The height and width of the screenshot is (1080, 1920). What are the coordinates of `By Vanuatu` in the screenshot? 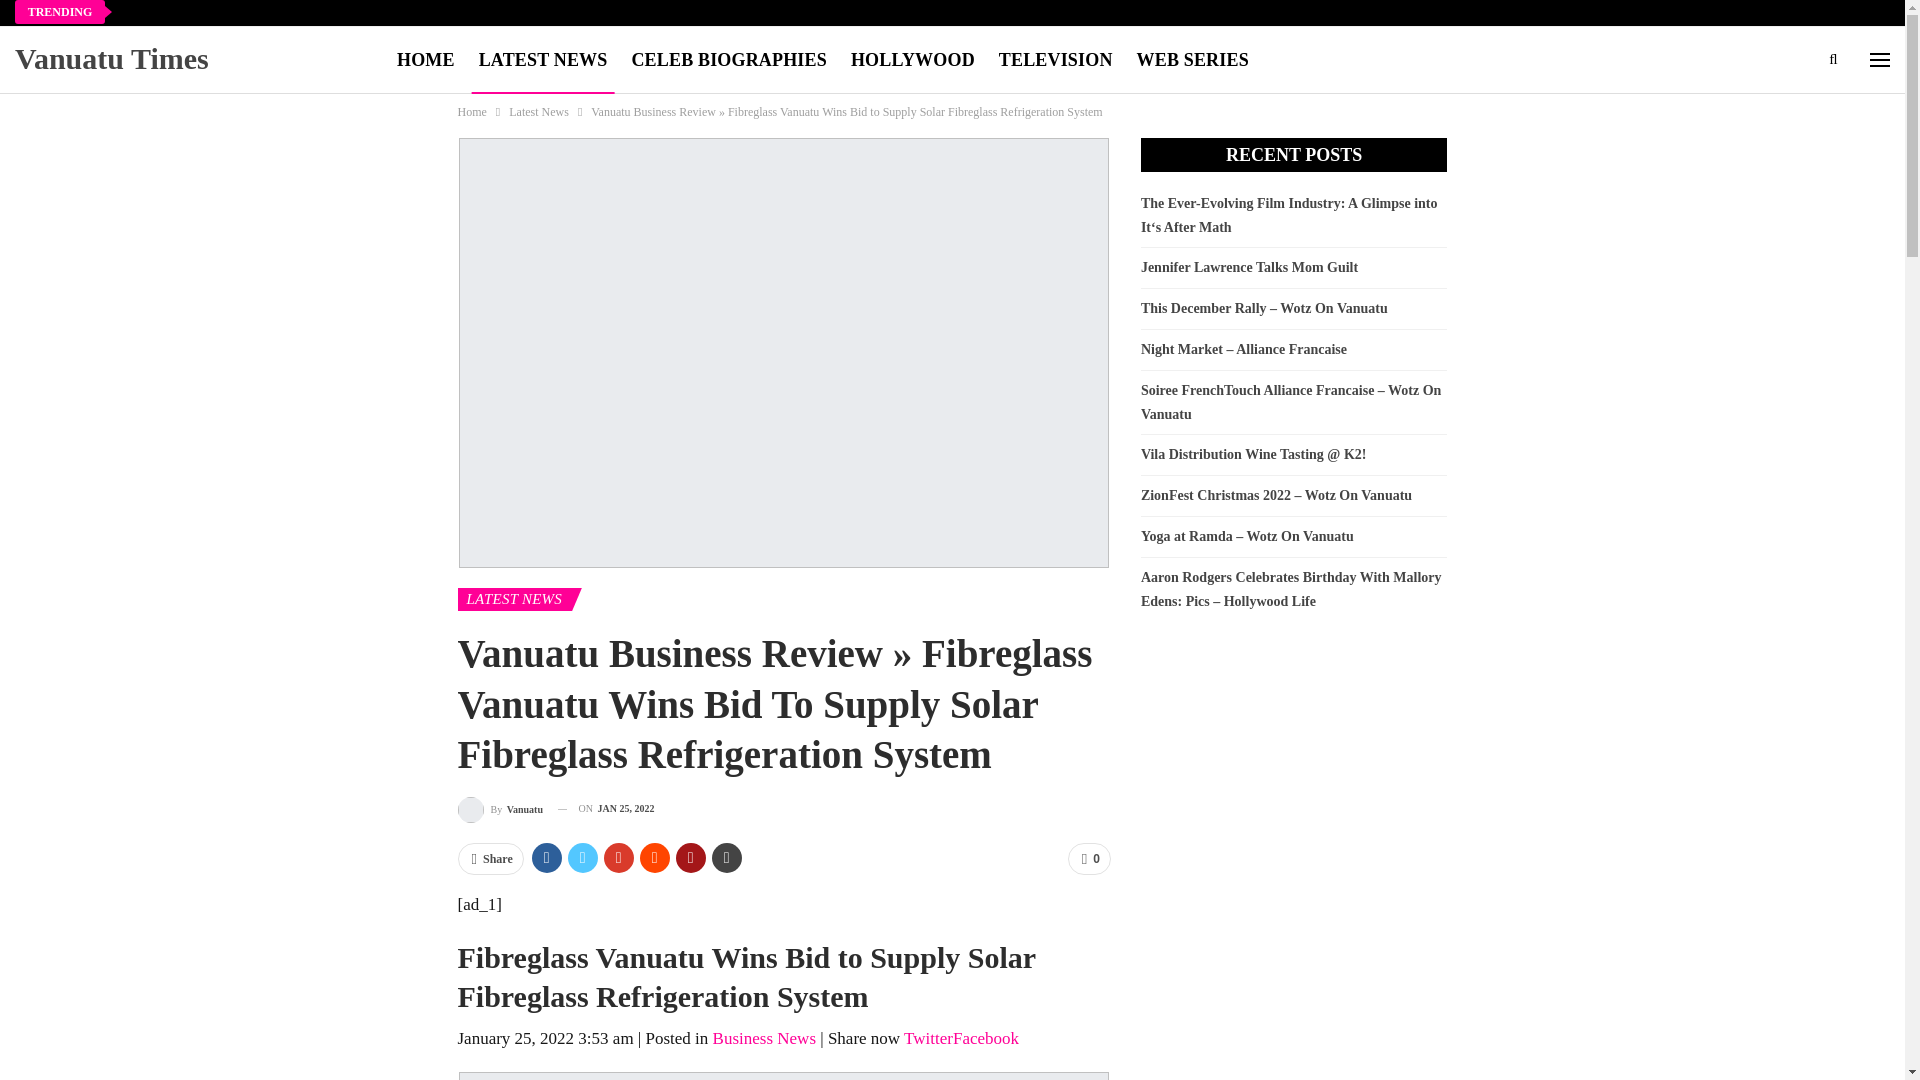 It's located at (500, 808).